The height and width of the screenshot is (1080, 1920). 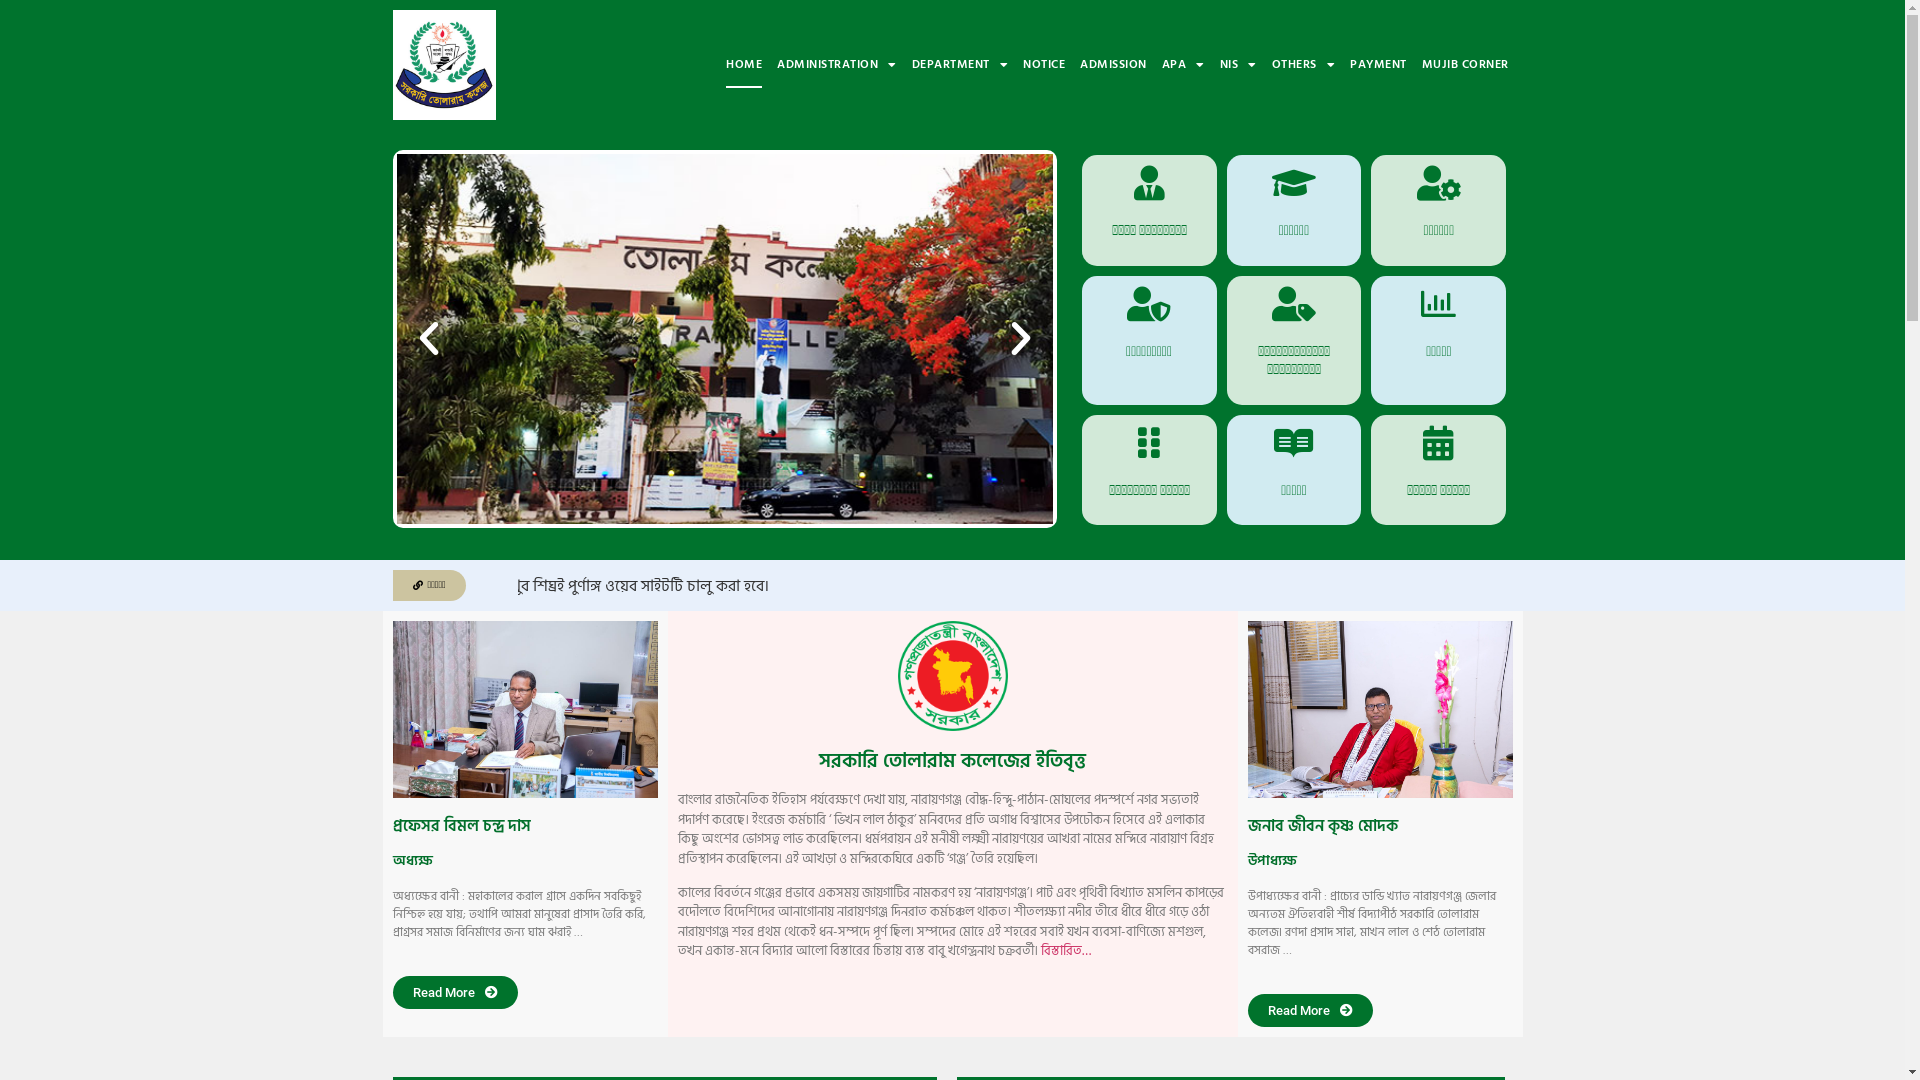 What do you see at coordinates (454, 992) in the screenshot?
I see `Read More` at bounding box center [454, 992].